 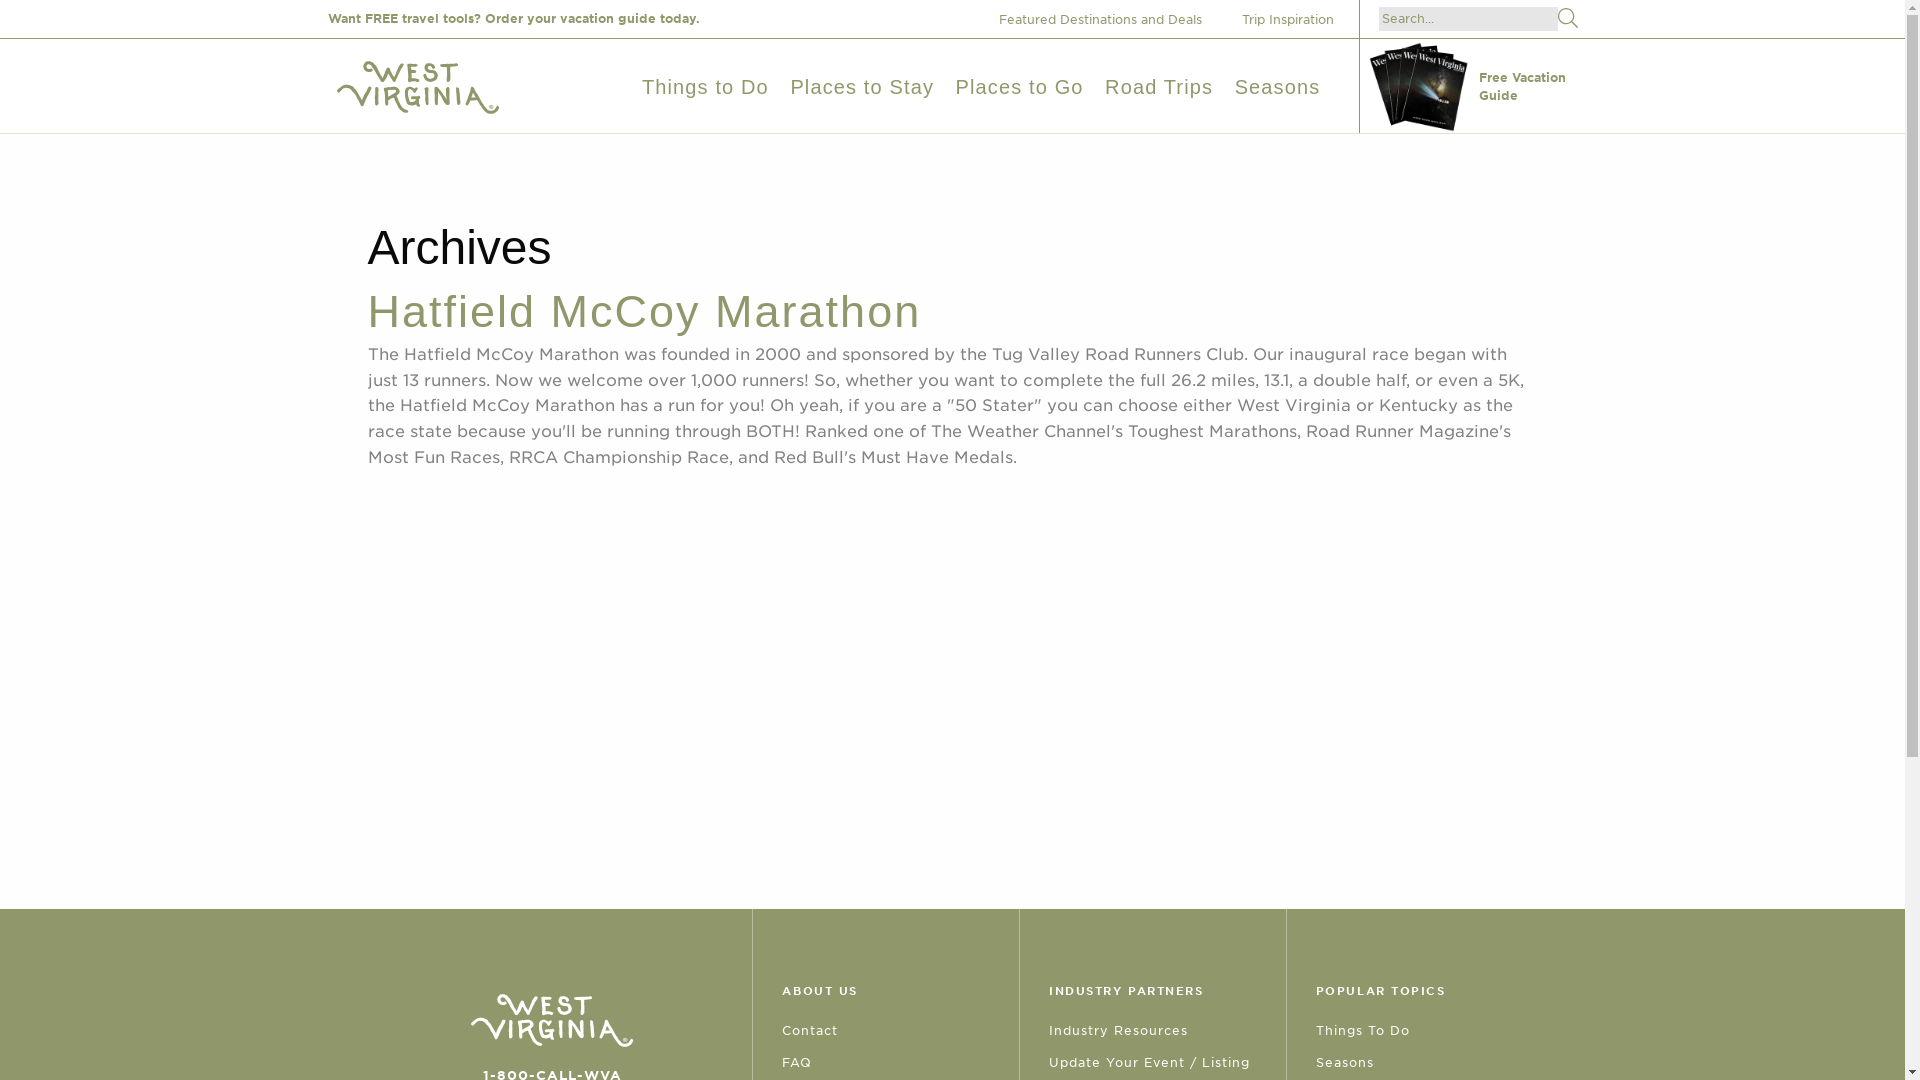 What do you see at coordinates (1296, 19) in the screenshot?
I see `Trip Inspiration` at bounding box center [1296, 19].